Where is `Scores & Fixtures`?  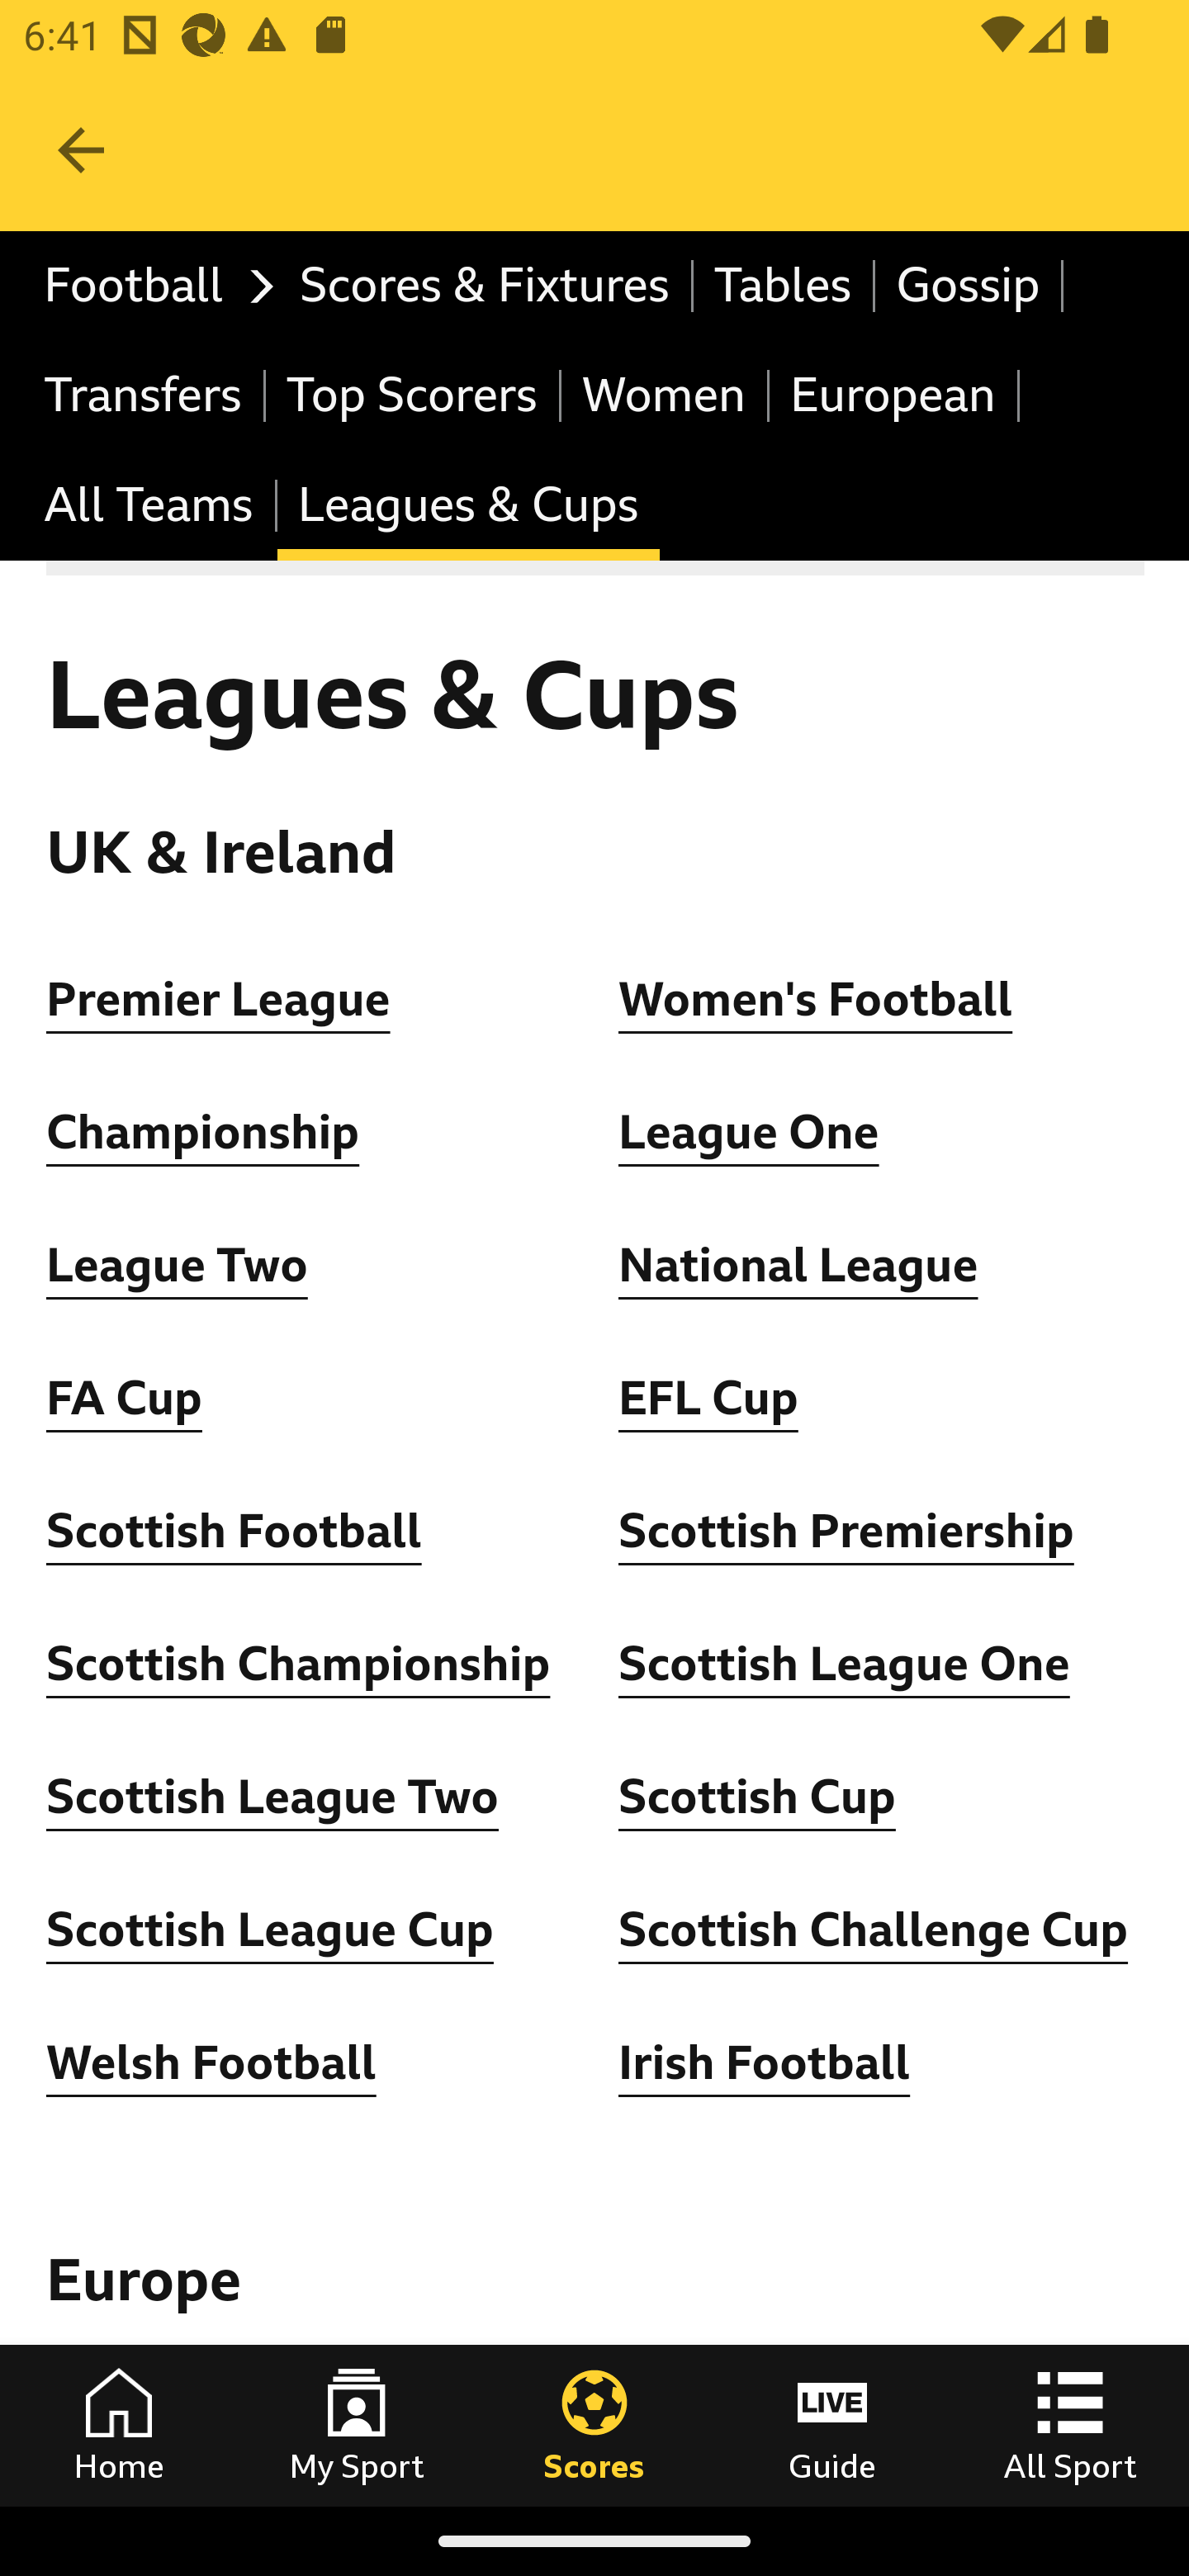 Scores & Fixtures is located at coordinates (486, 286).